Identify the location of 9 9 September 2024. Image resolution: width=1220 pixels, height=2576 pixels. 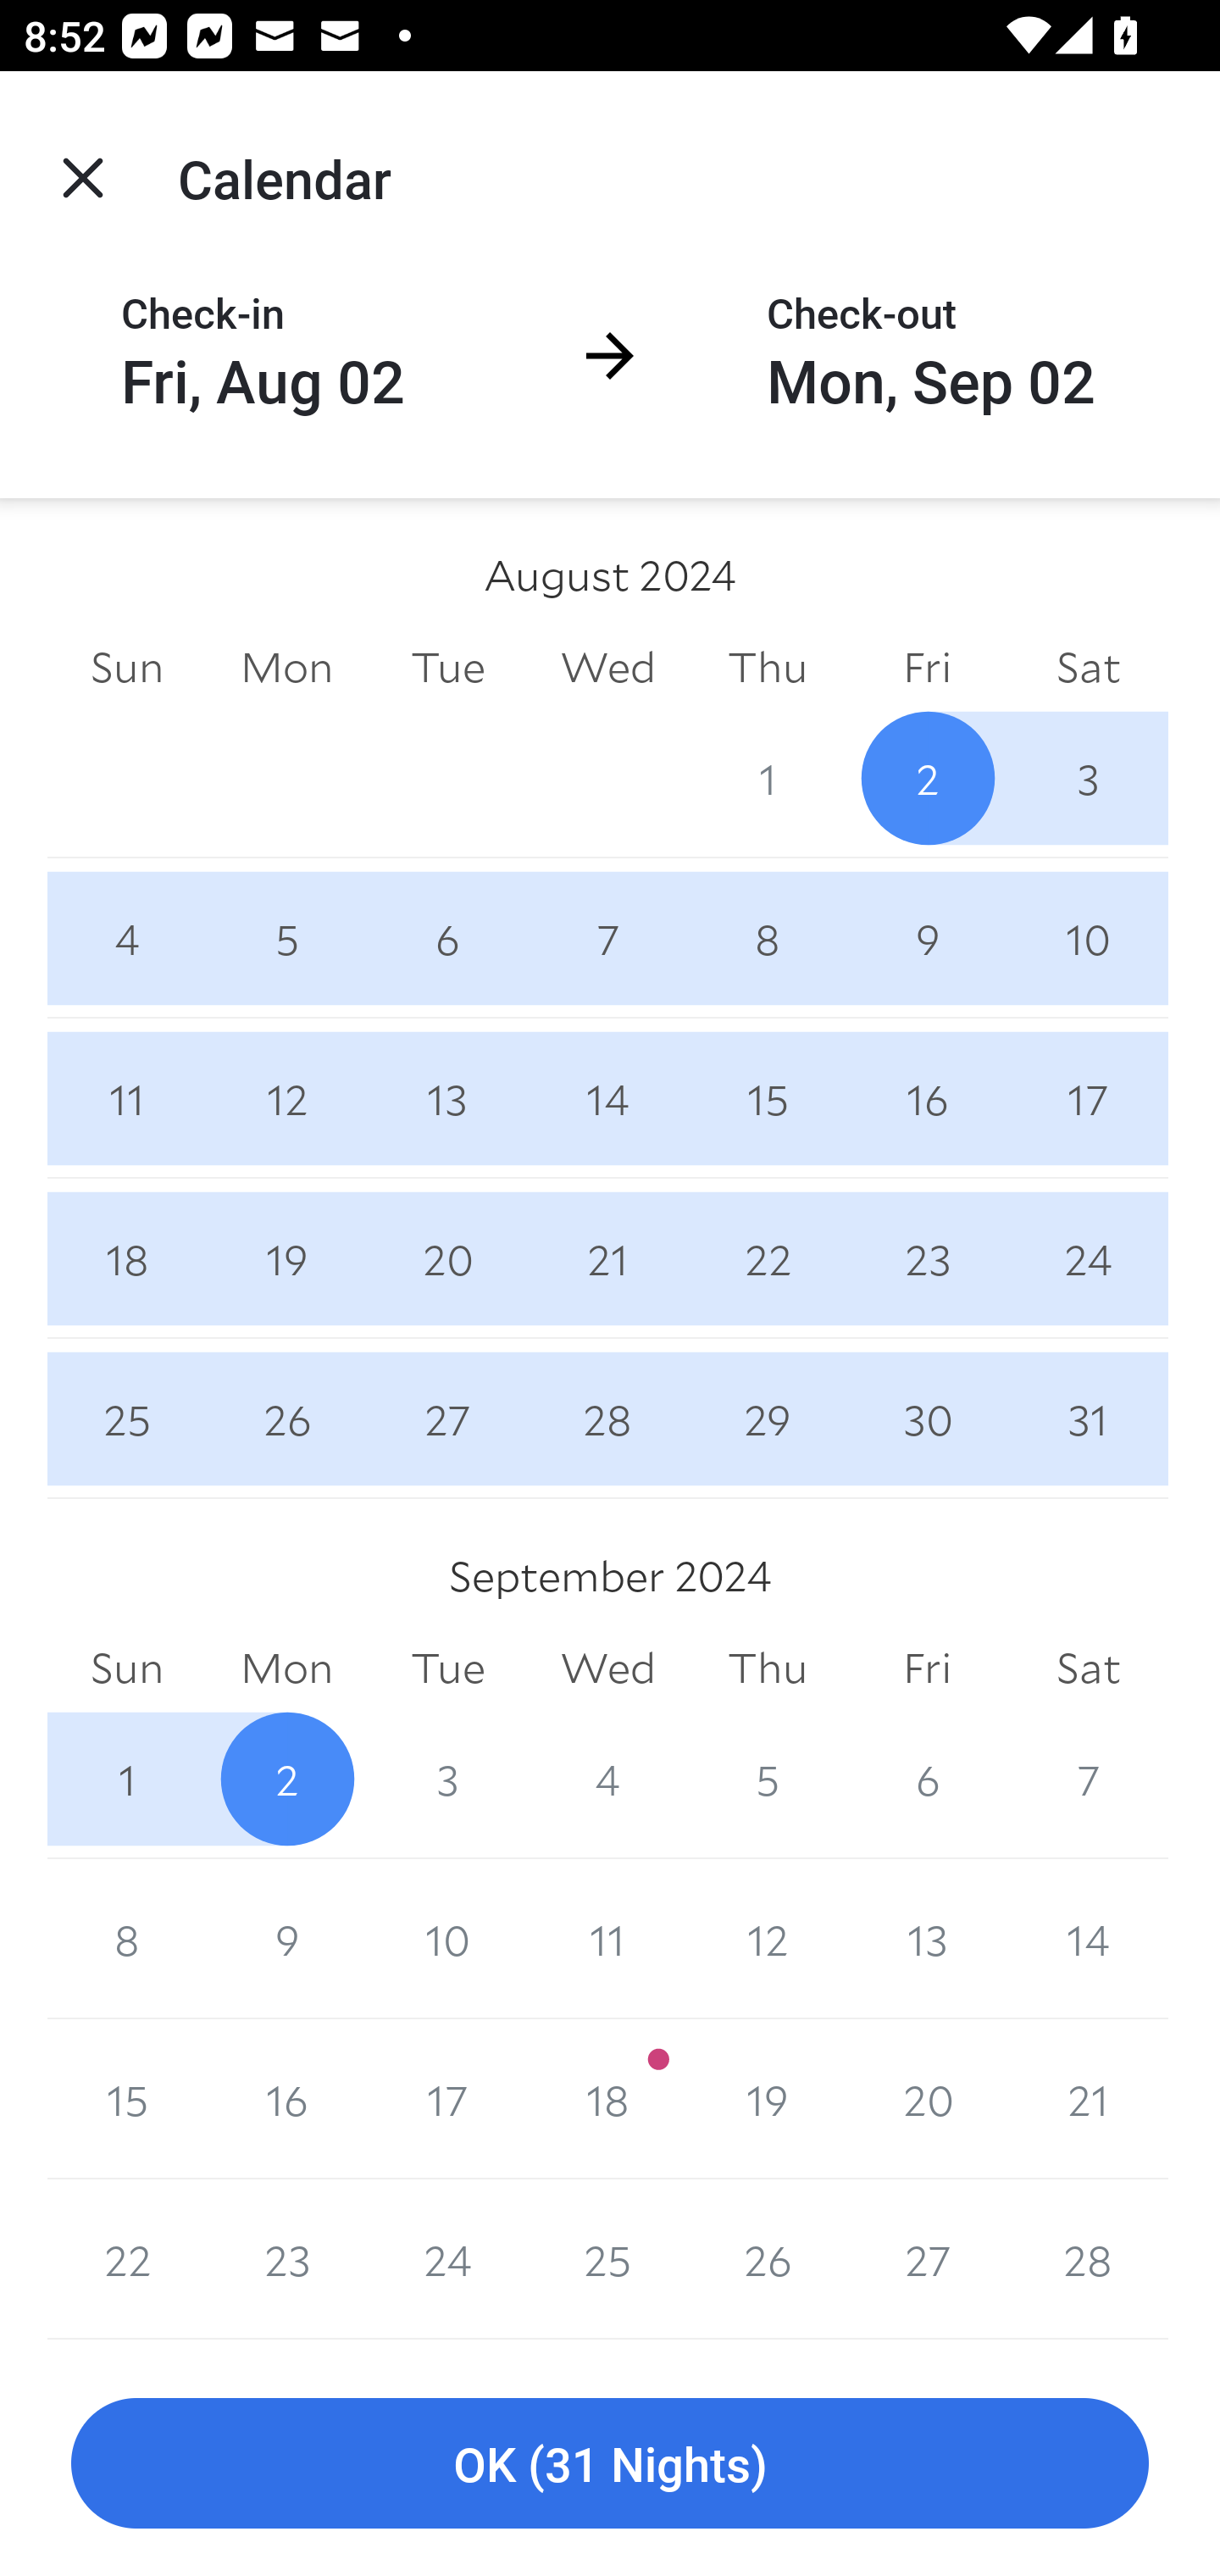
(286, 1939).